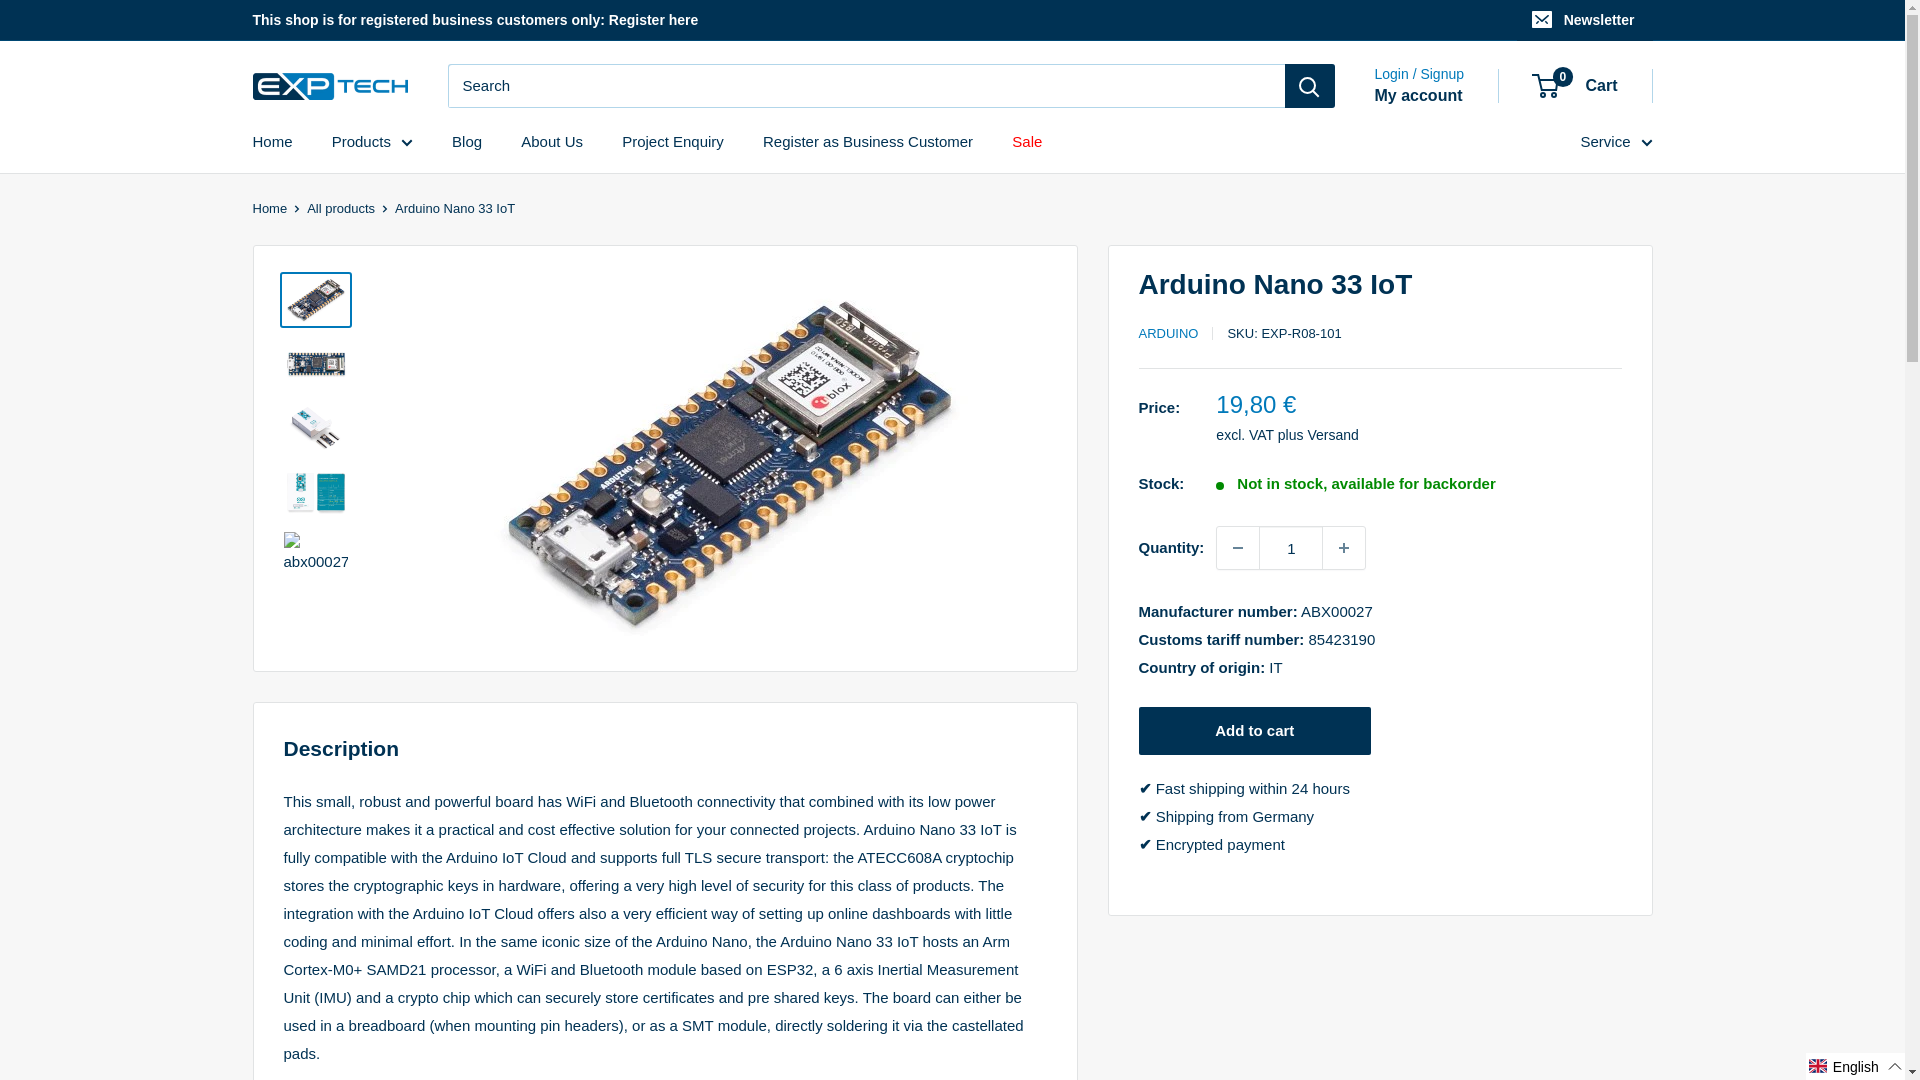  What do you see at coordinates (1584, 20) in the screenshot?
I see `Newsletter` at bounding box center [1584, 20].